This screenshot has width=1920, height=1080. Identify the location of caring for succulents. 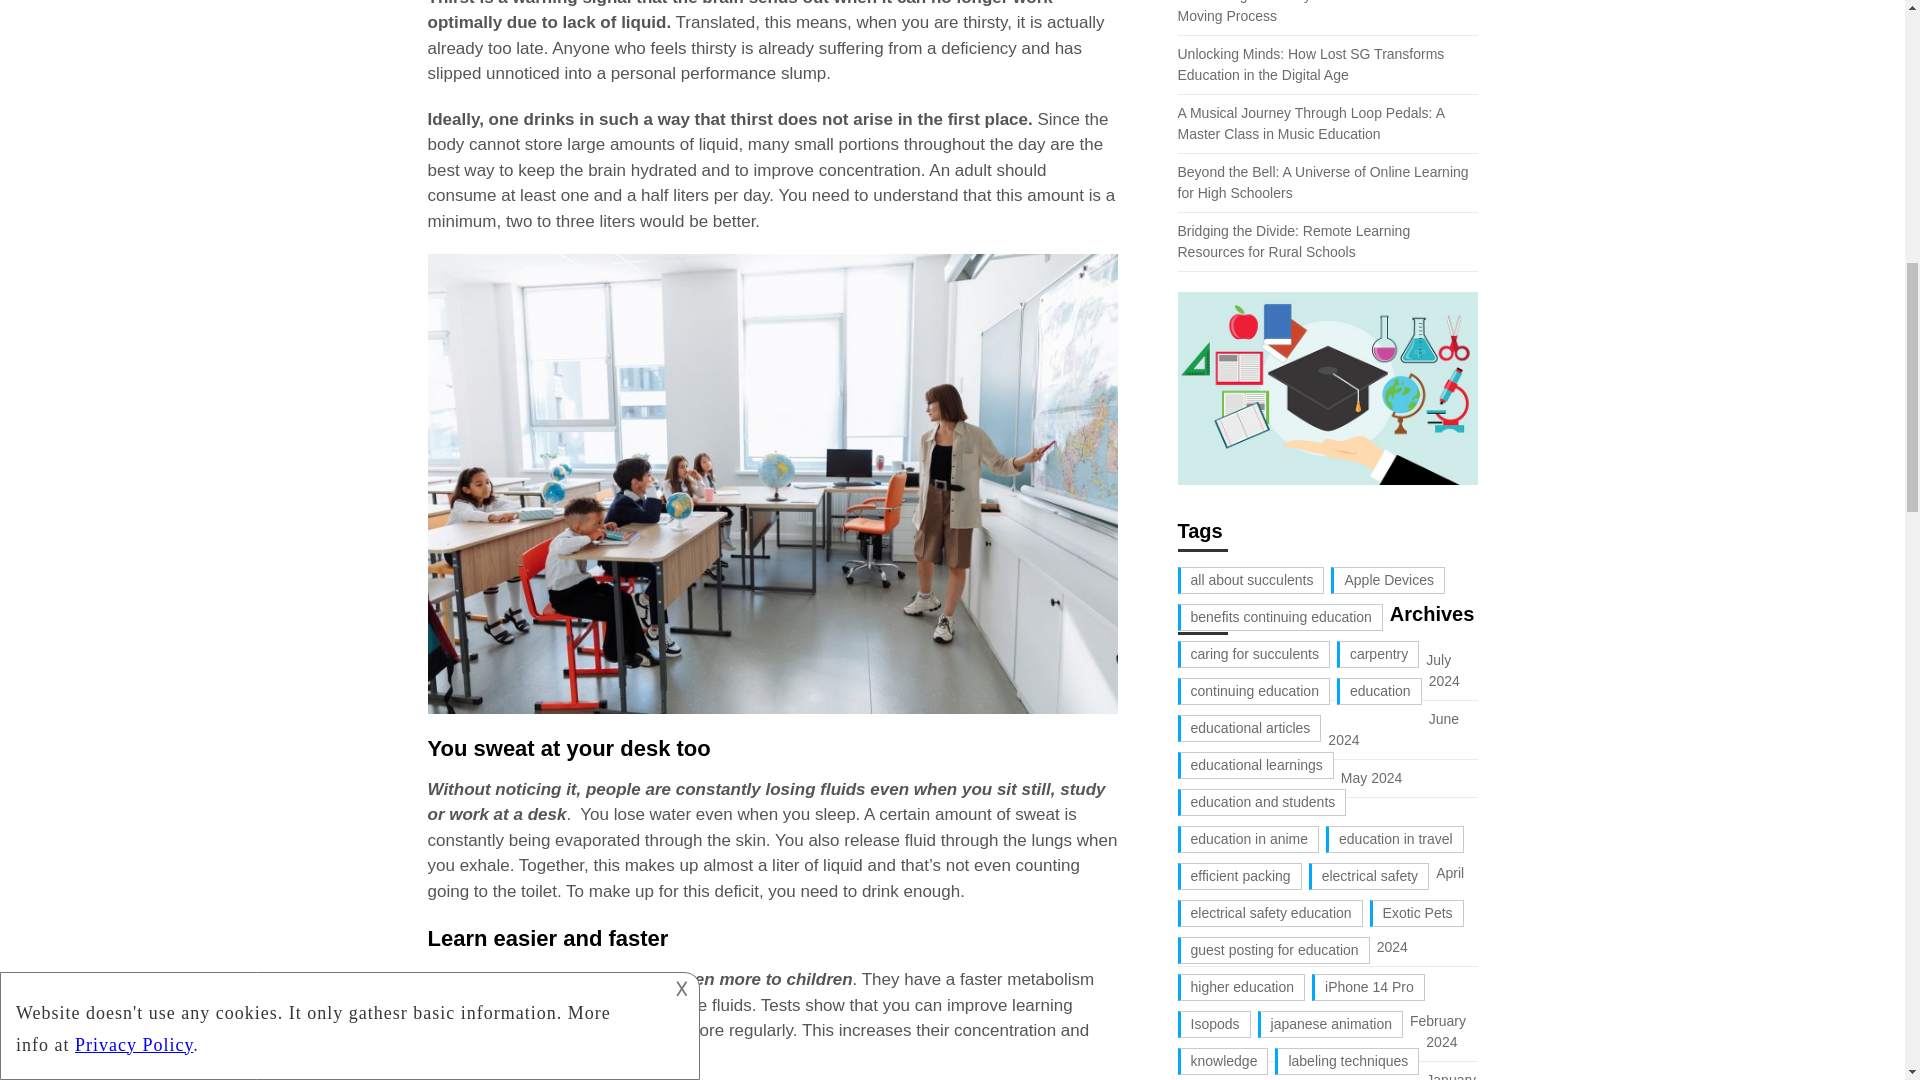
(1254, 654).